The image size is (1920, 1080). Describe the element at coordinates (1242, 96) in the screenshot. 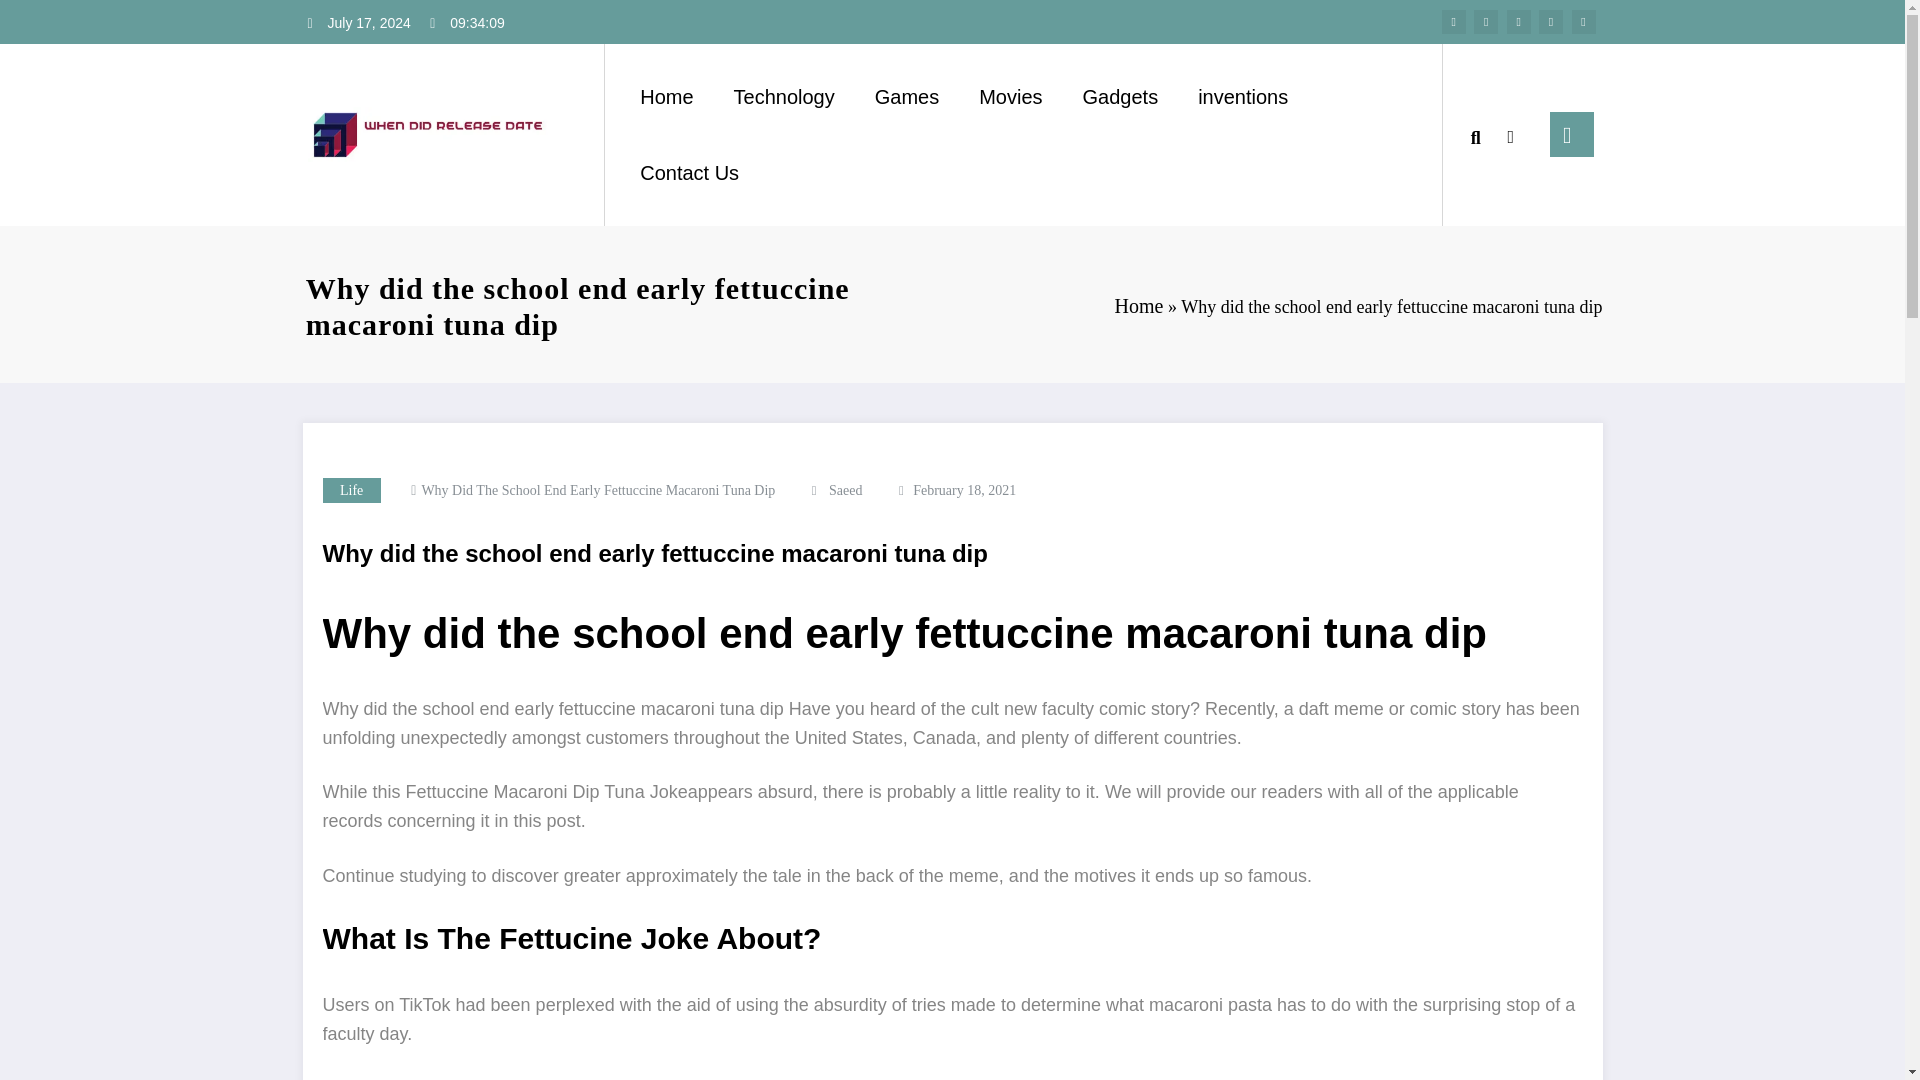

I see `inventions` at that location.